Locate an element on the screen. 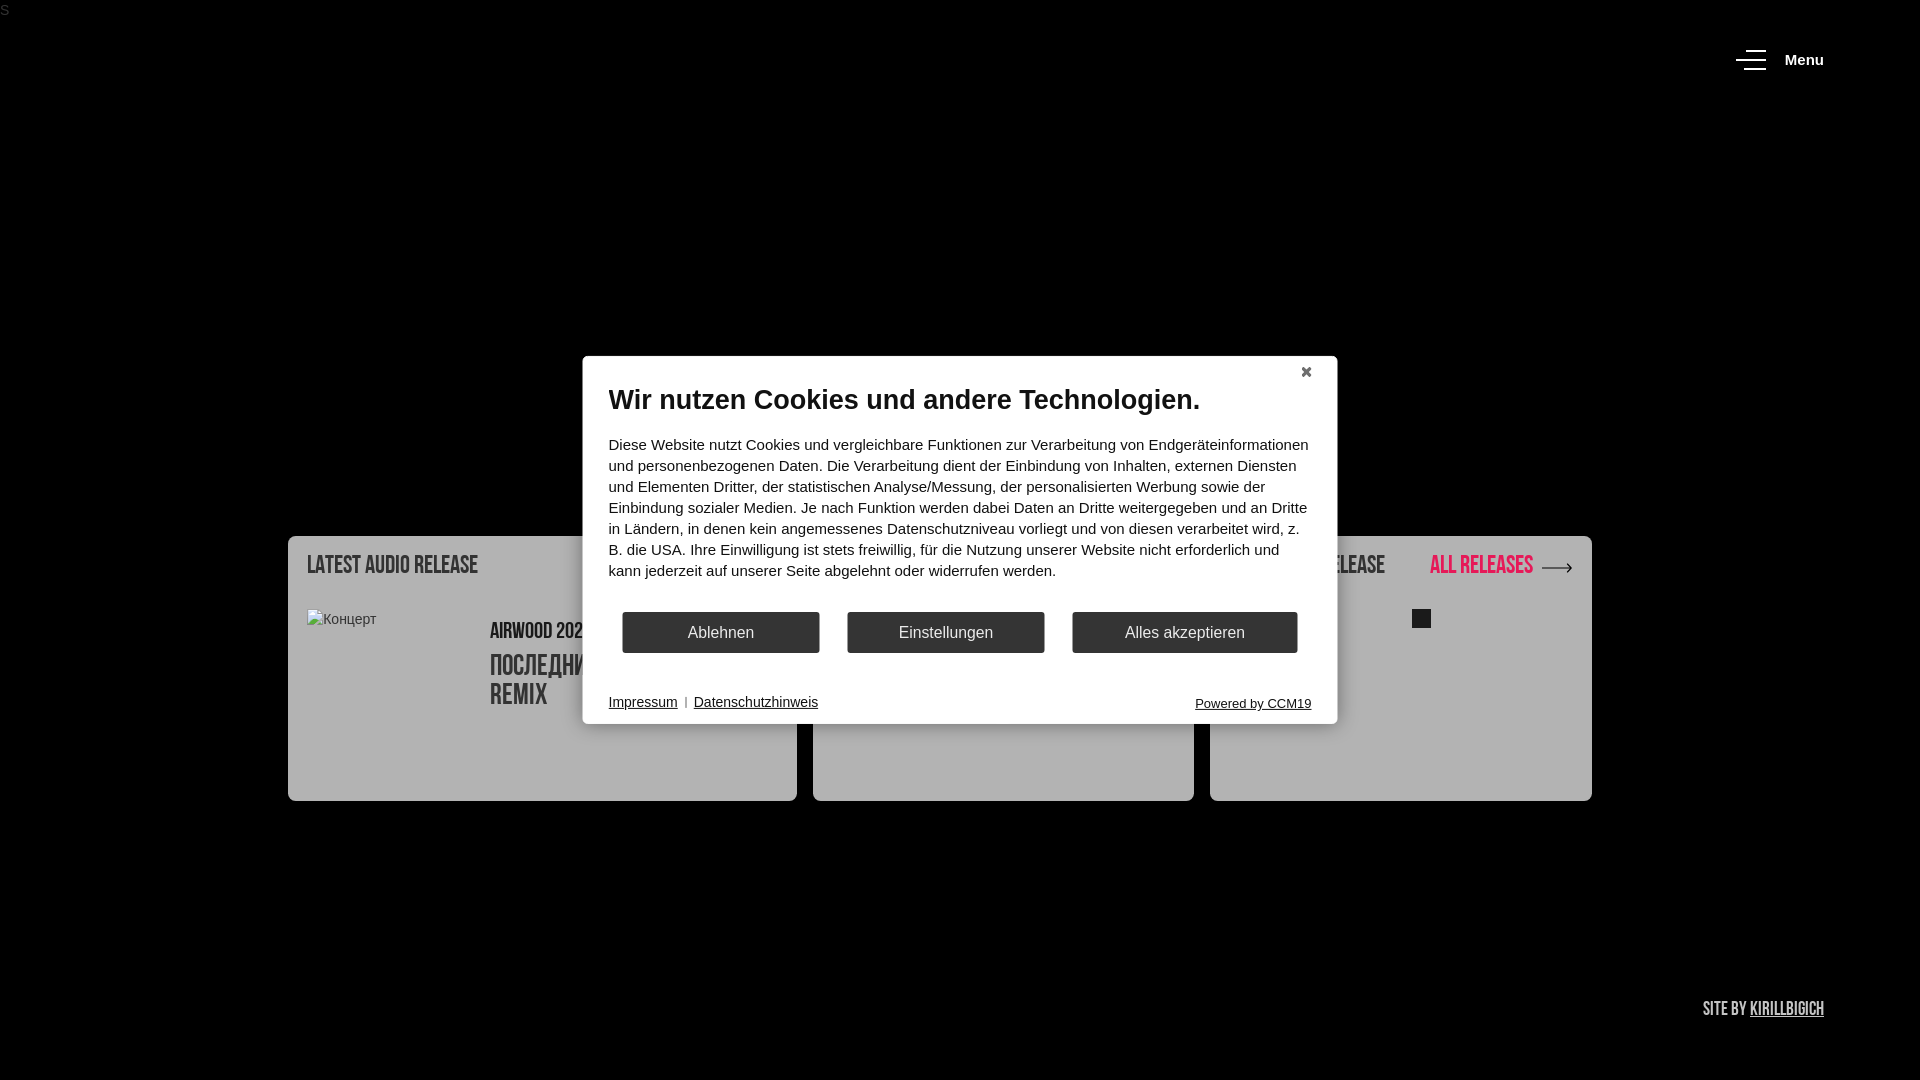 Image resolution: width=1920 pixels, height=1080 pixels. ALL RELEASES is located at coordinates (706, 568).